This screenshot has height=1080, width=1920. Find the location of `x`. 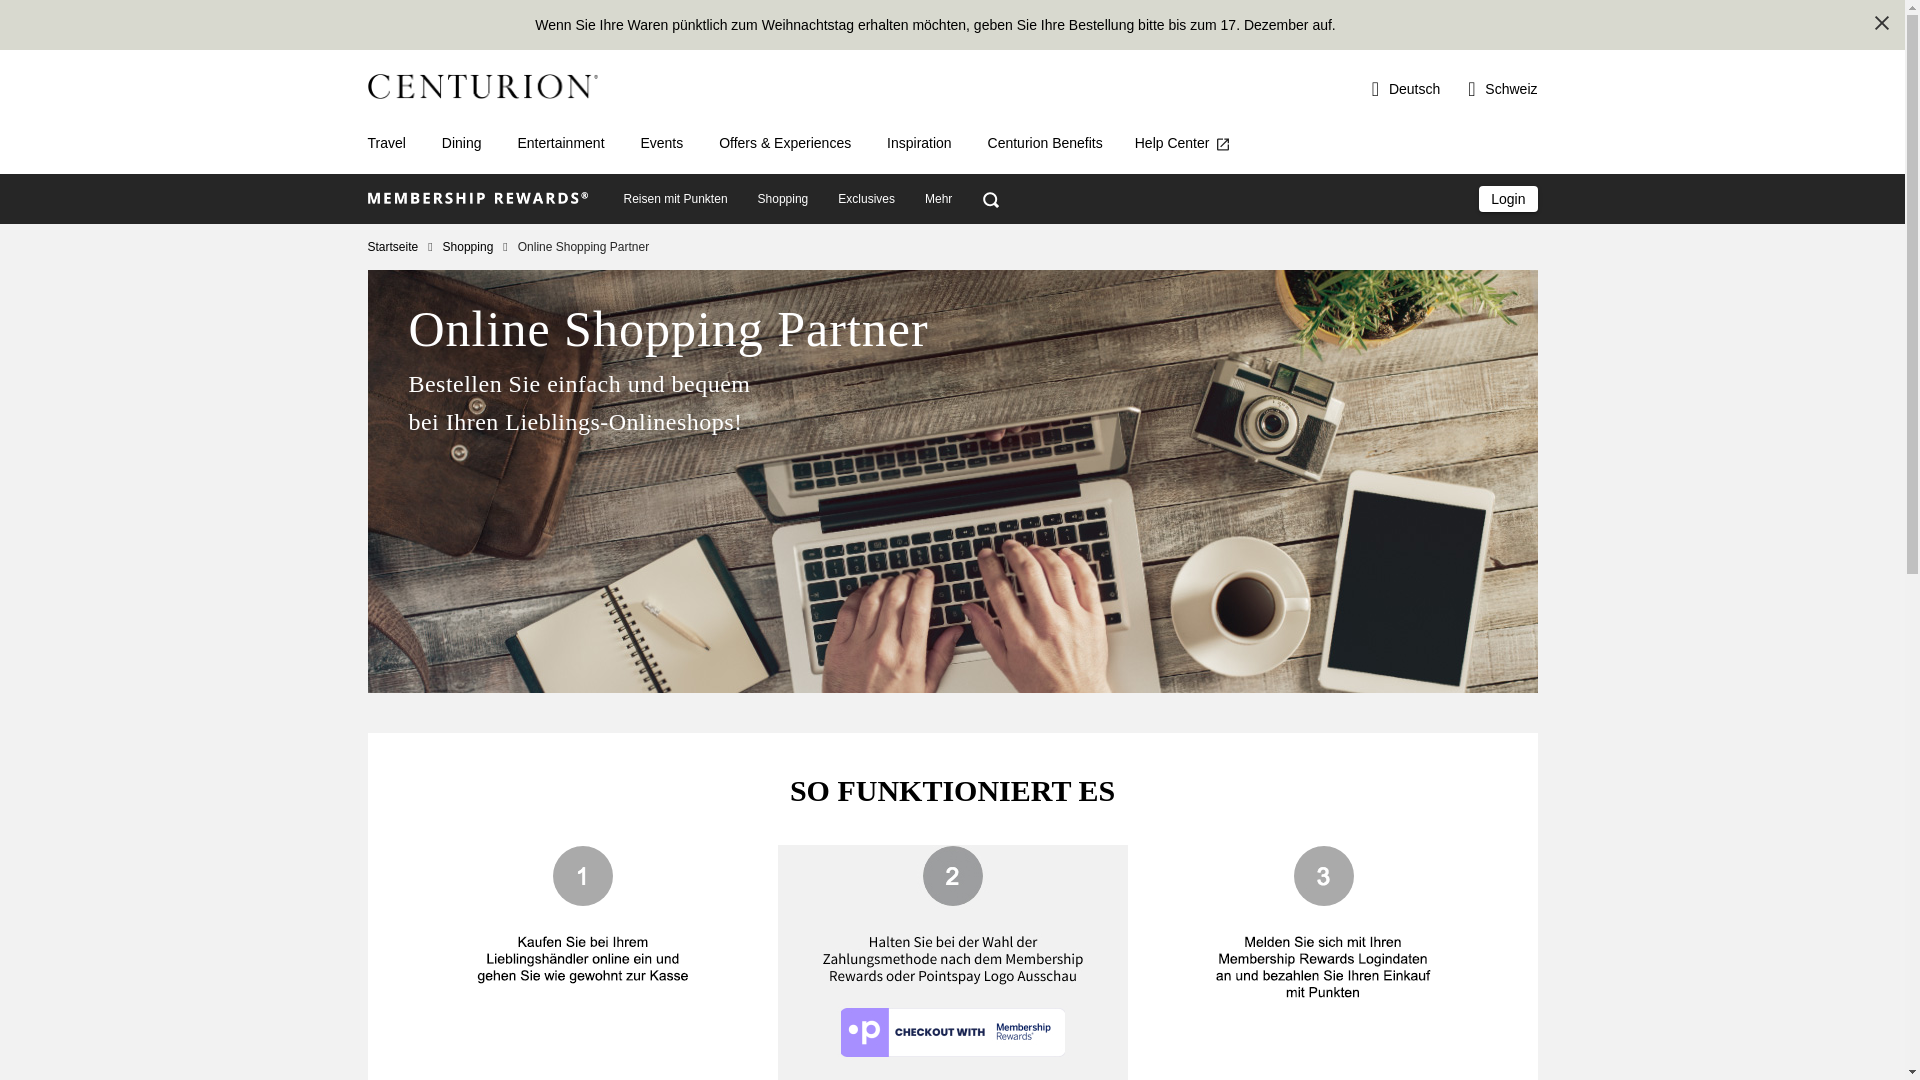

x is located at coordinates (1882, 23).